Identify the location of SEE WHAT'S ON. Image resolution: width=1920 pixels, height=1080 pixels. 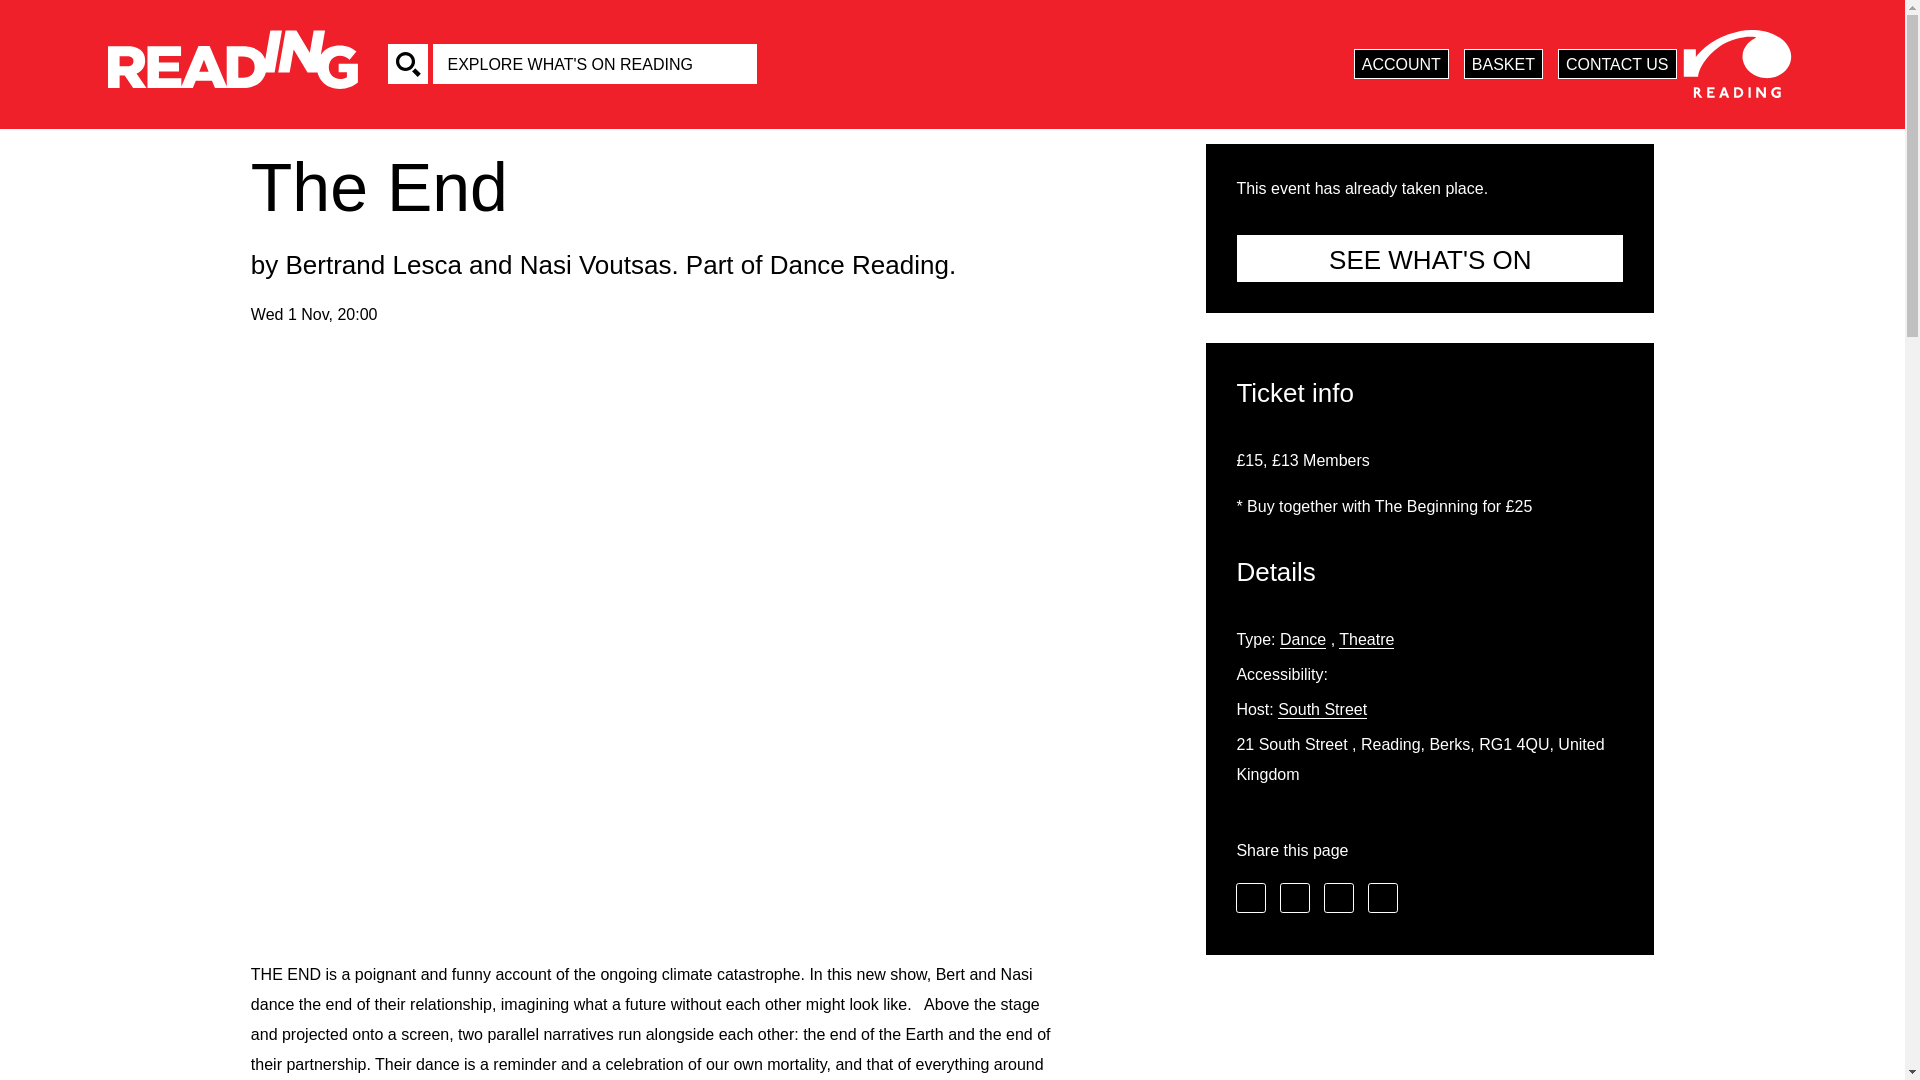
(1430, 258).